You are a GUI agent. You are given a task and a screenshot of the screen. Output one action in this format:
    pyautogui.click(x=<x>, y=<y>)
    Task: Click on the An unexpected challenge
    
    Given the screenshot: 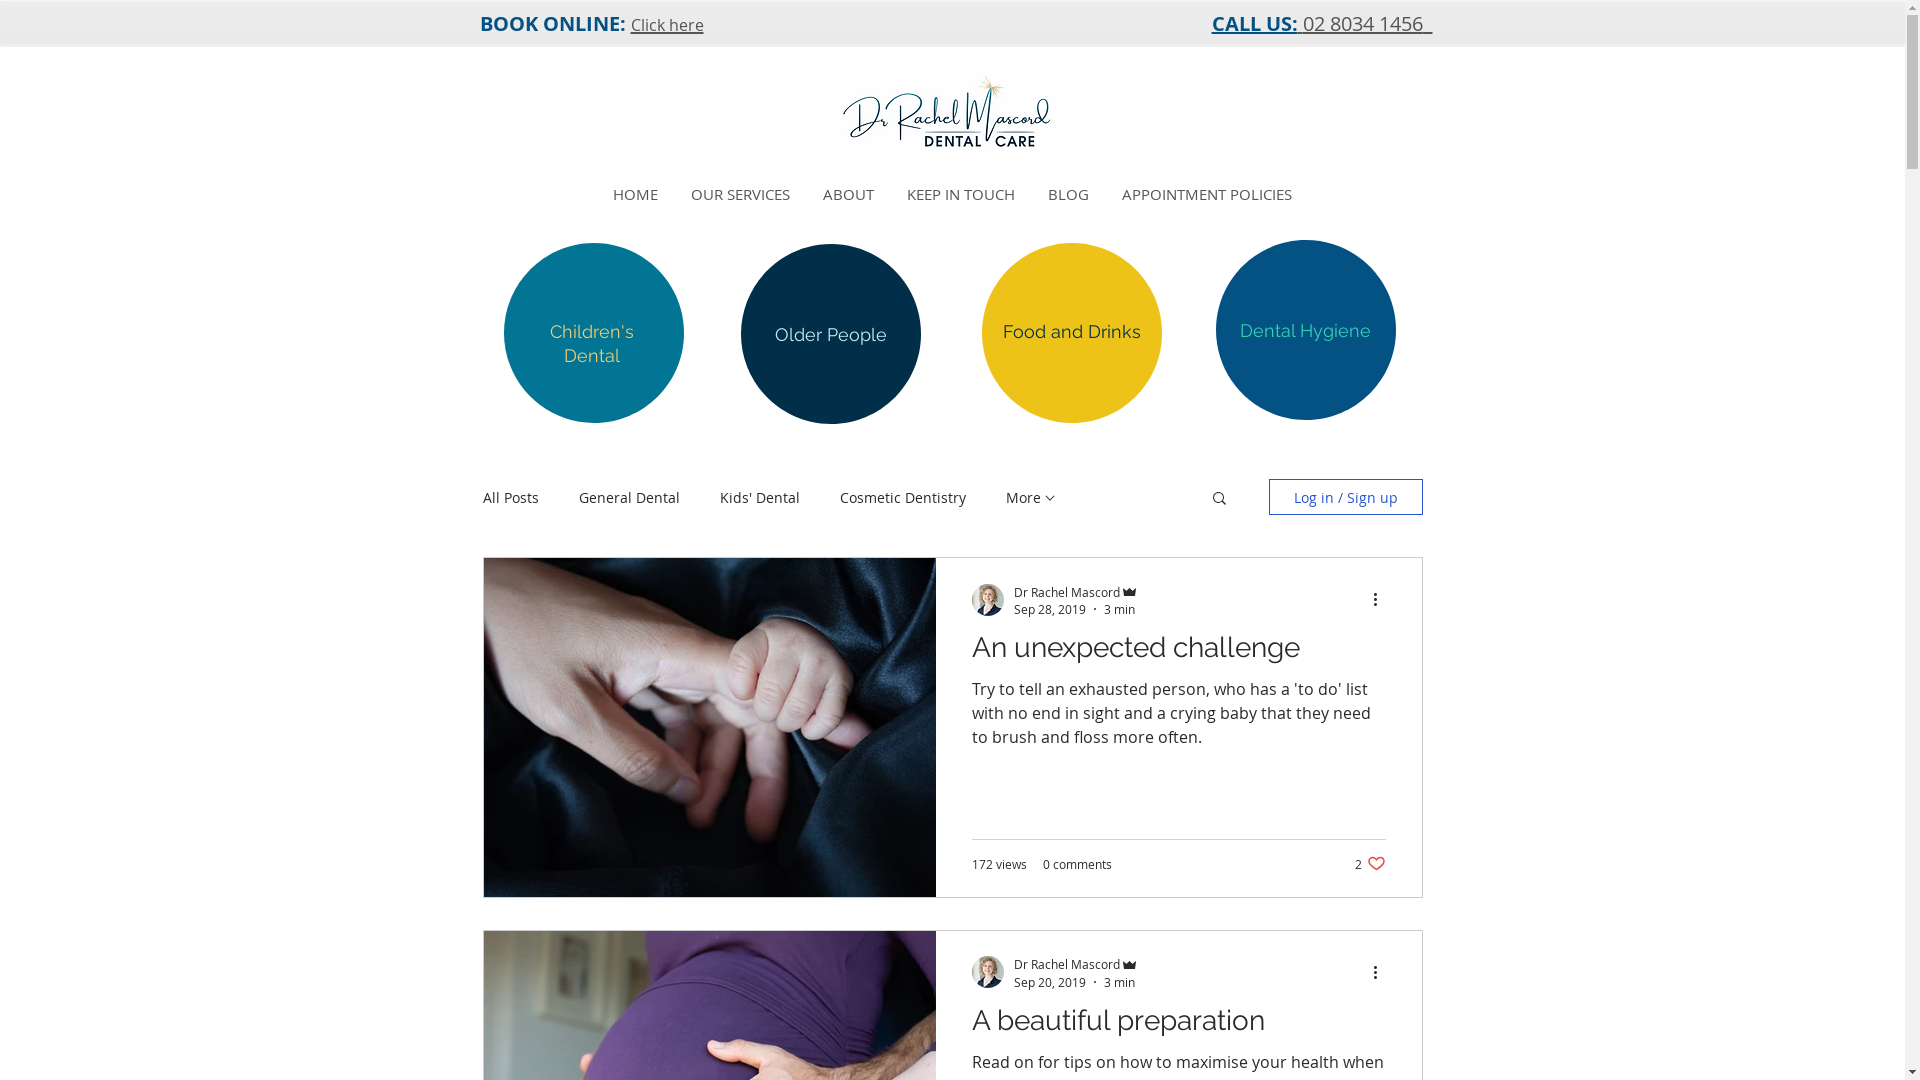 What is the action you would take?
    pyautogui.click(x=1179, y=653)
    